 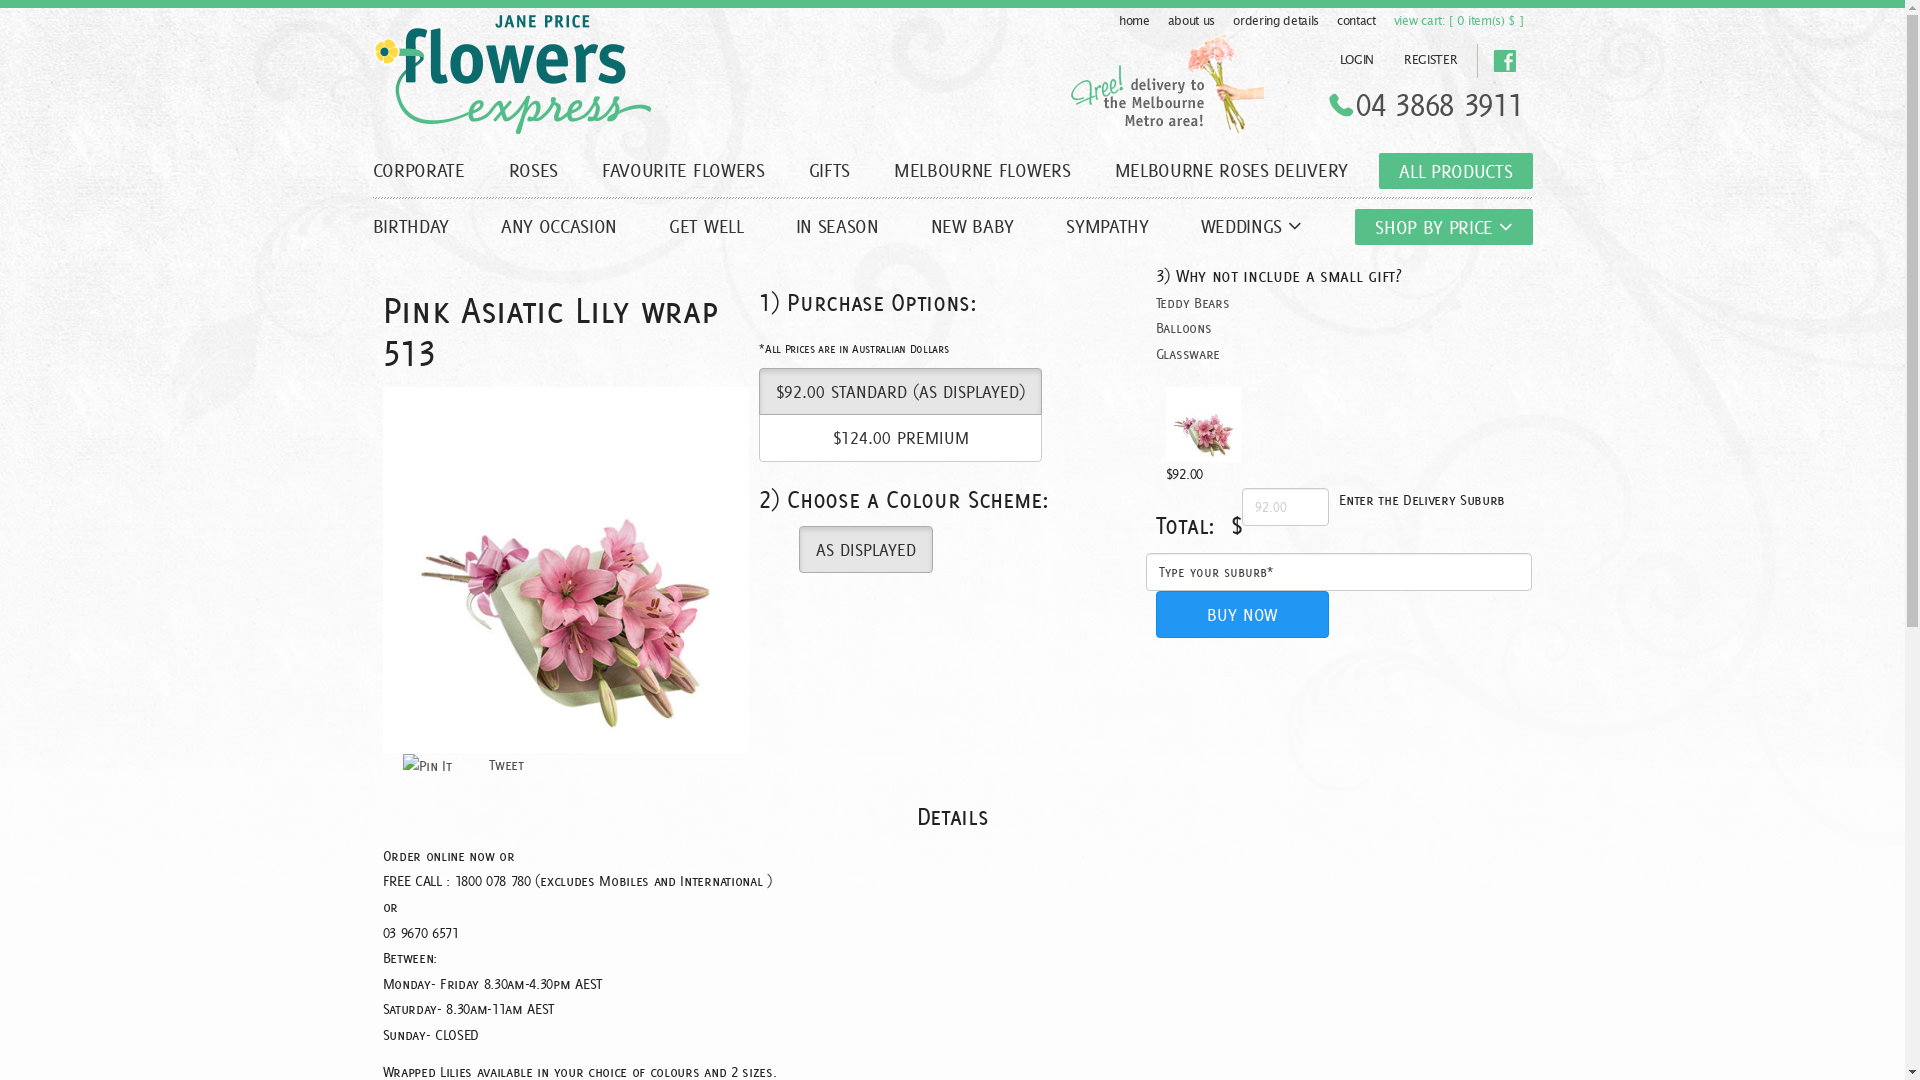 I want to click on ANY OCCASION, so click(x=559, y=226).